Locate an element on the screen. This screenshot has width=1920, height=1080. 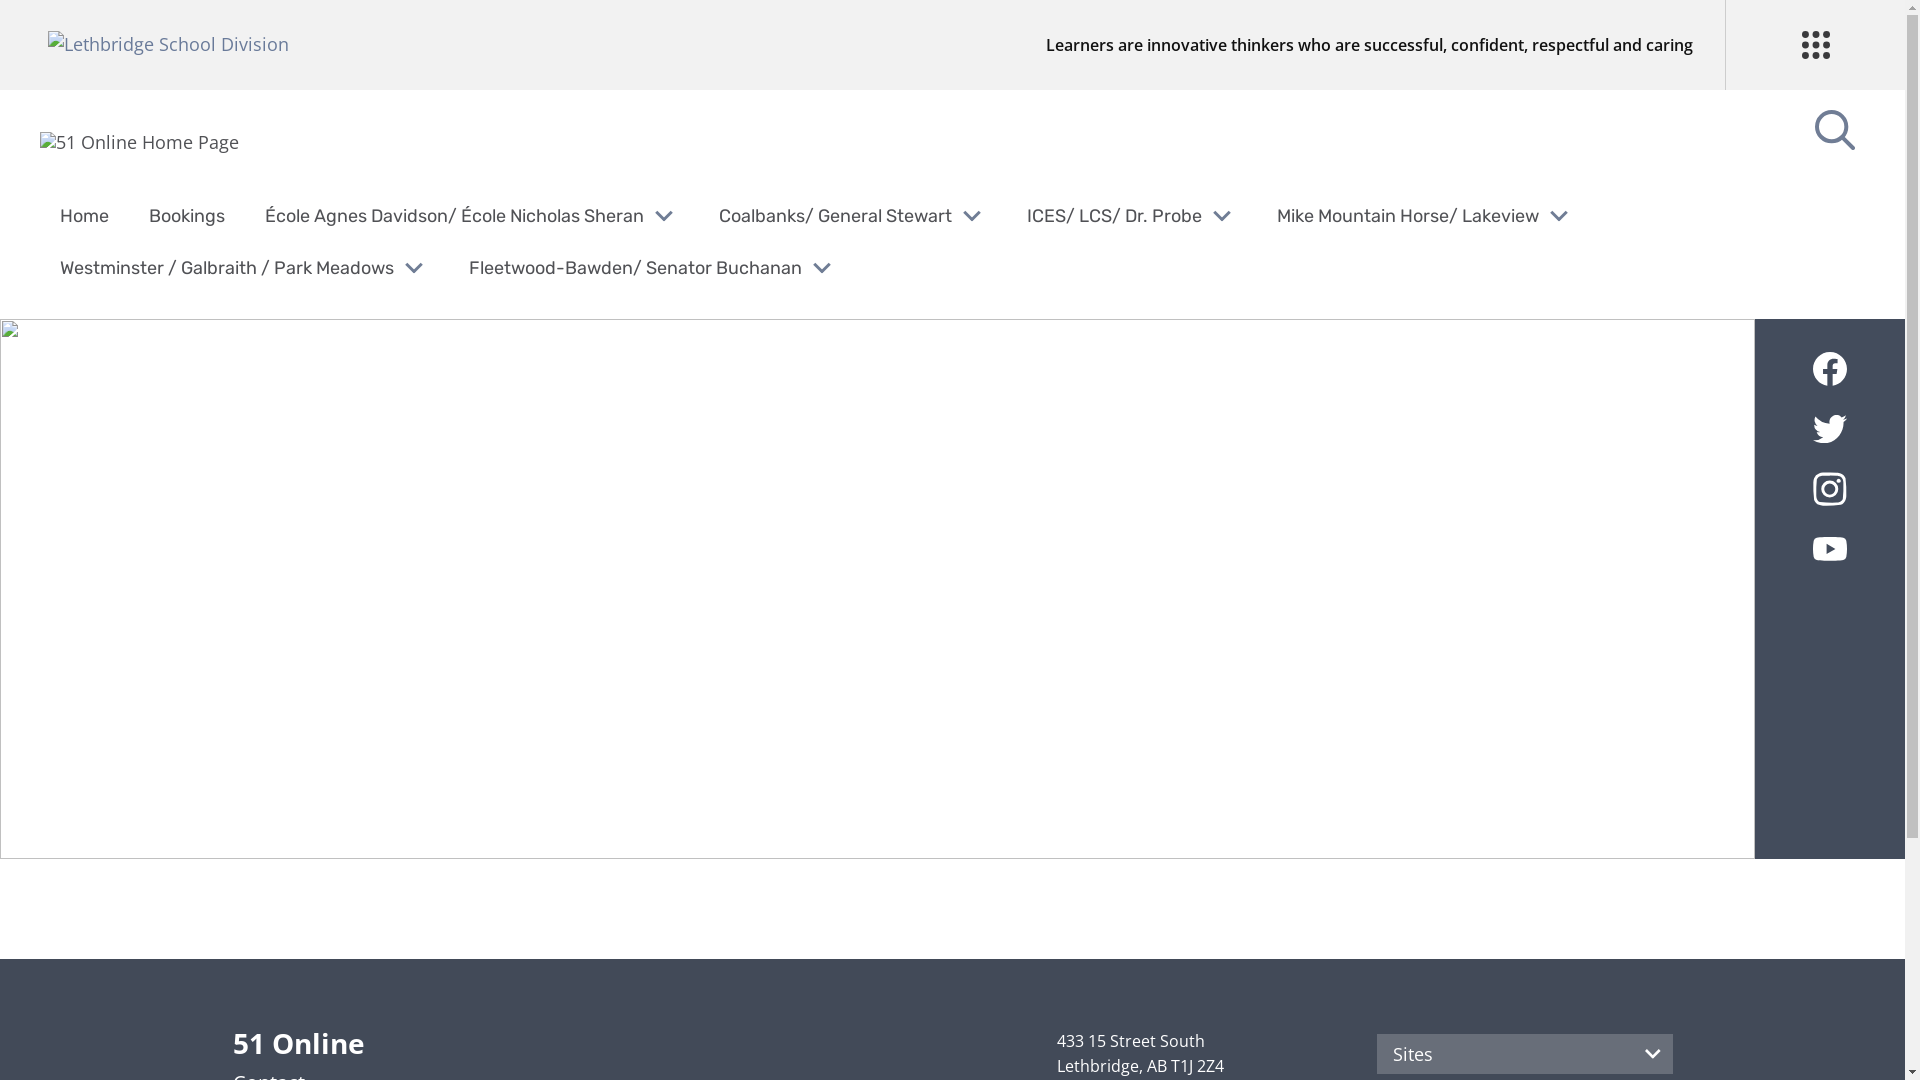
Bookings is located at coordinates (187, 216).